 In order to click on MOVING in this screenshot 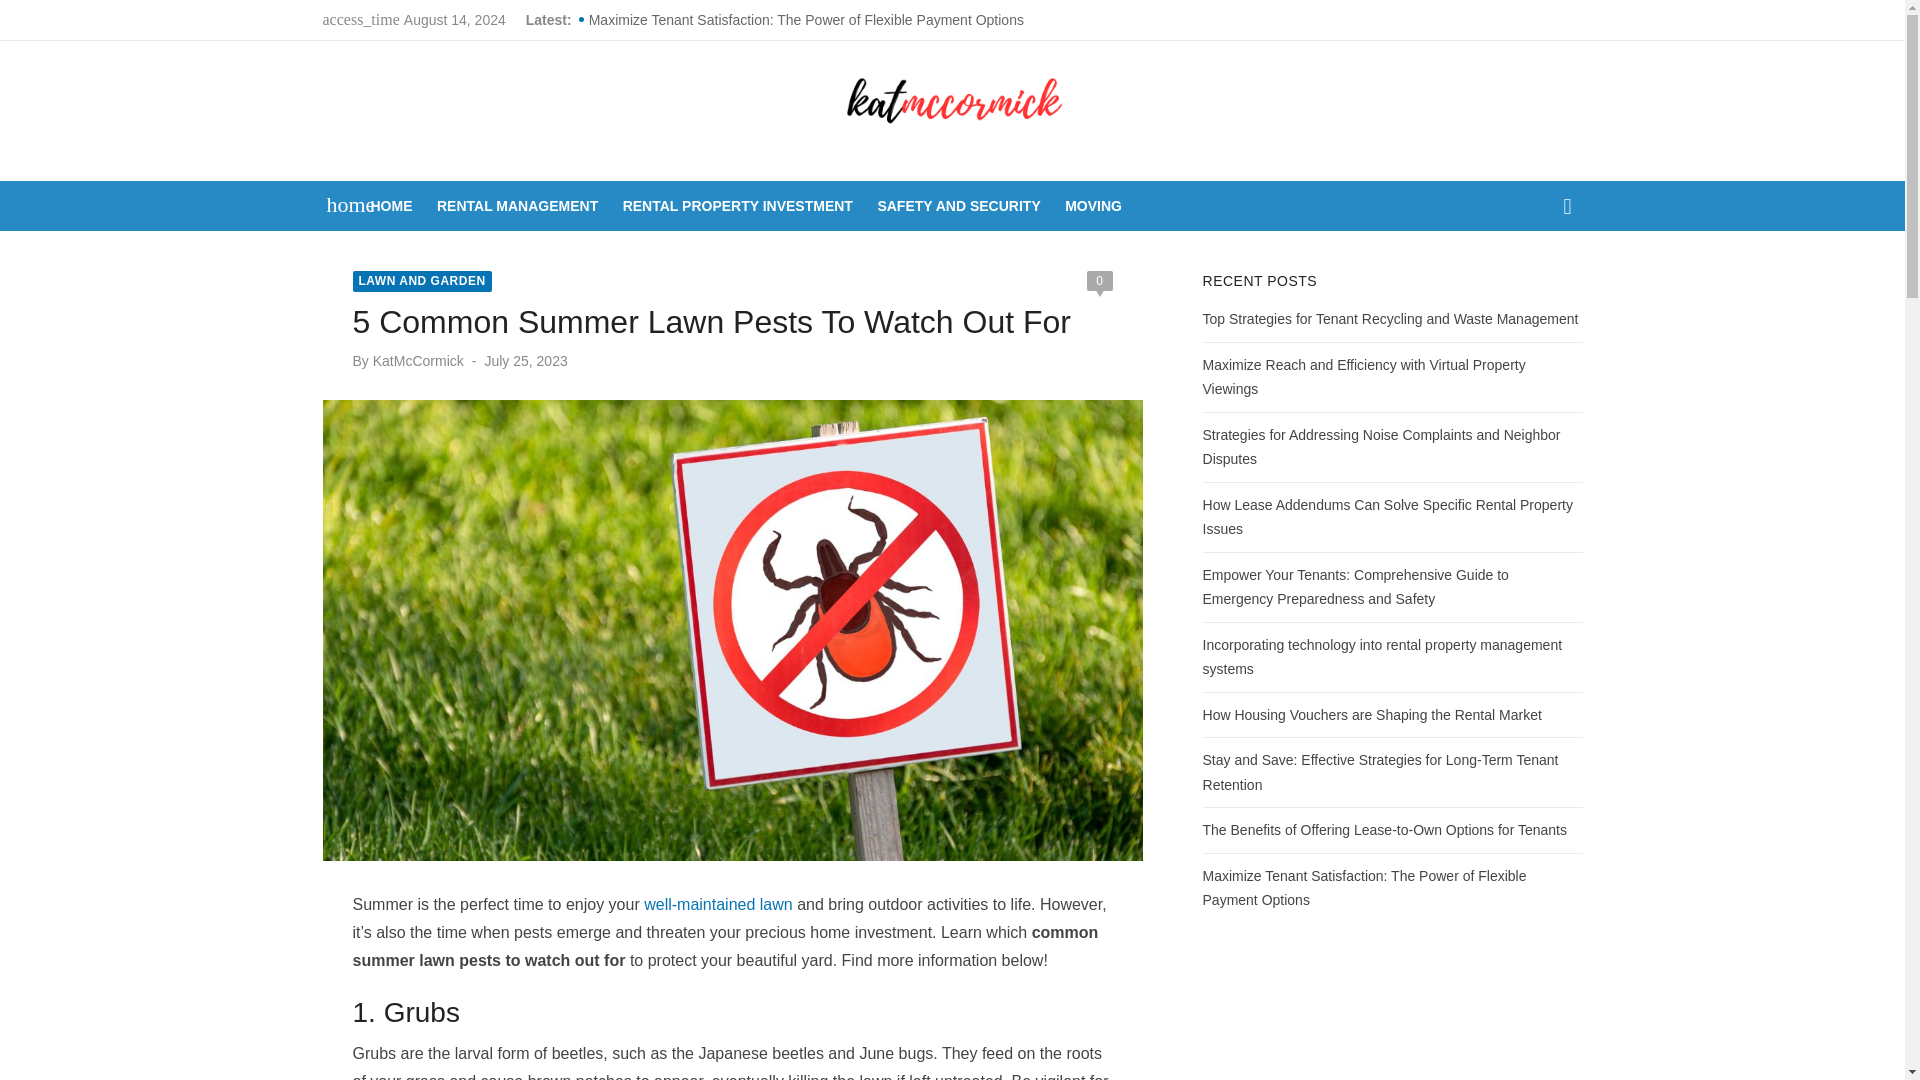, I will do `click(1093, 206)`.